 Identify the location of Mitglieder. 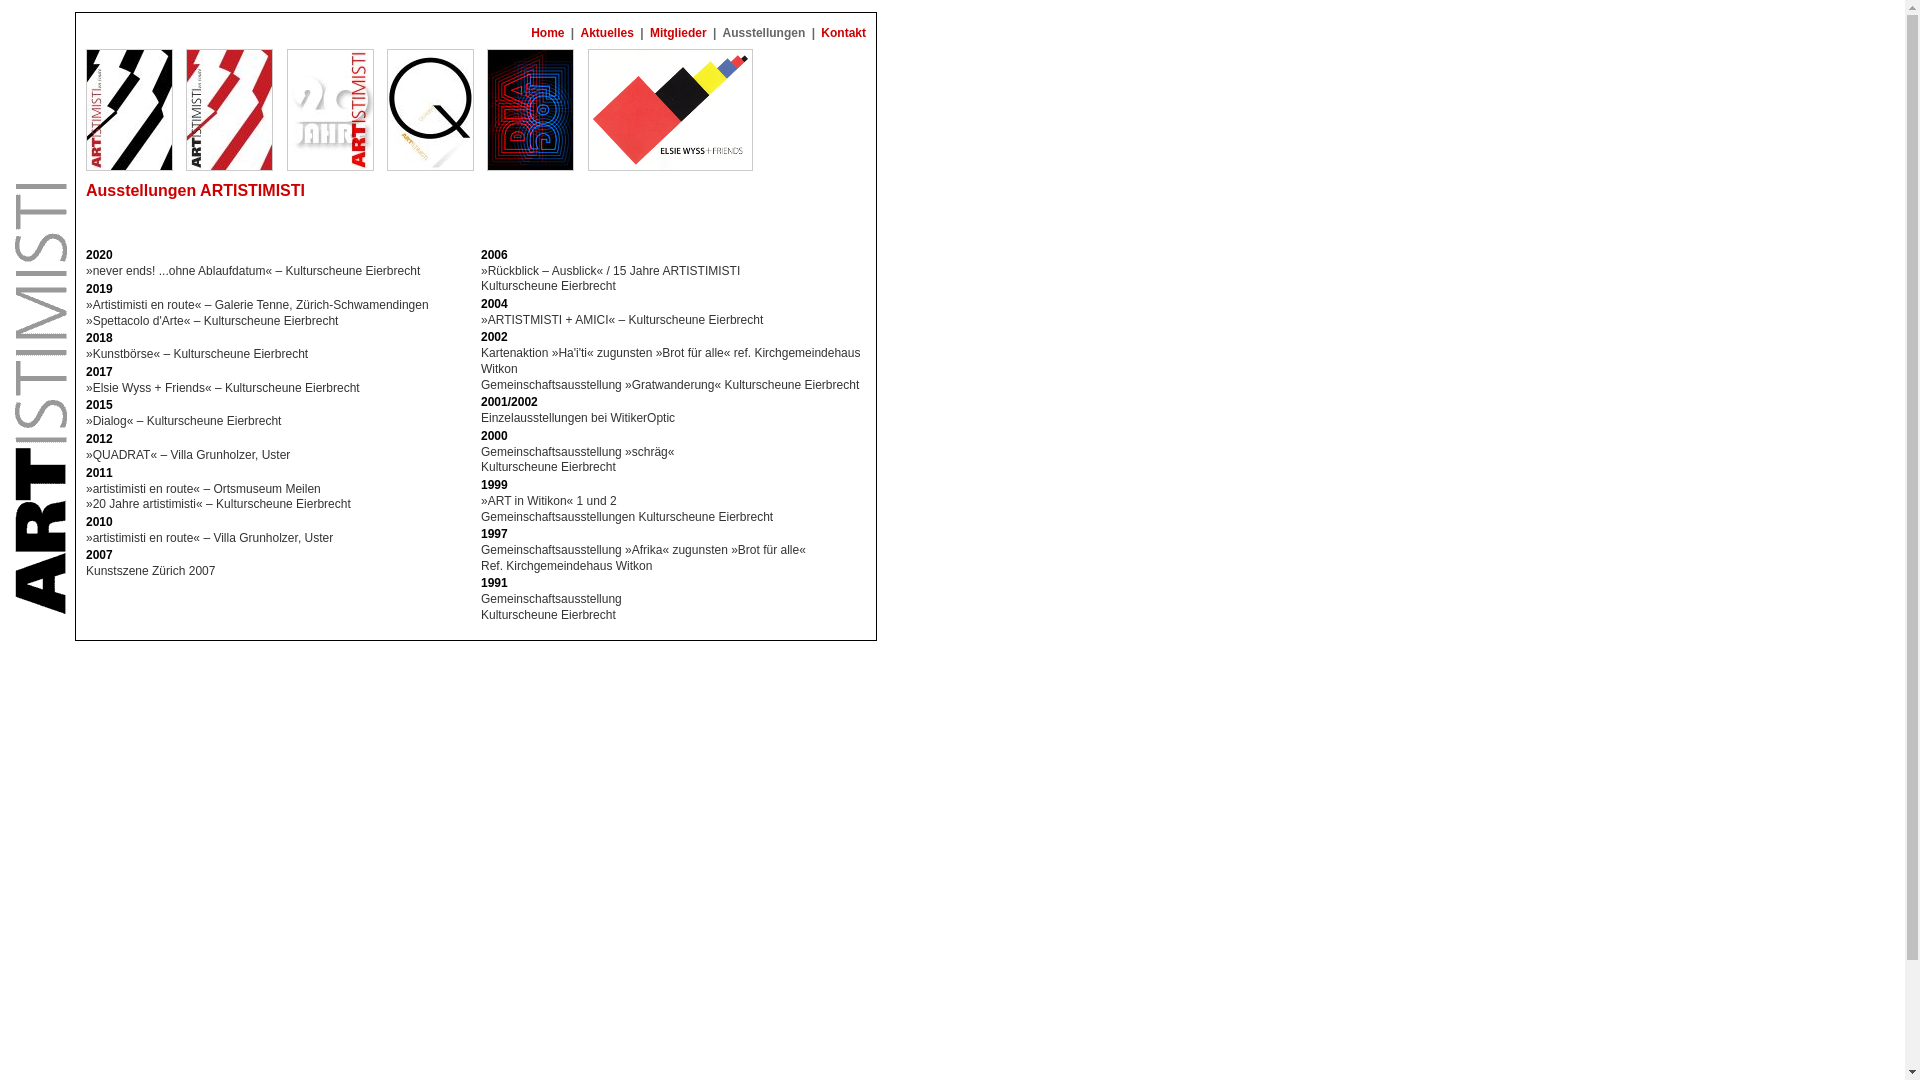
(678, 33).